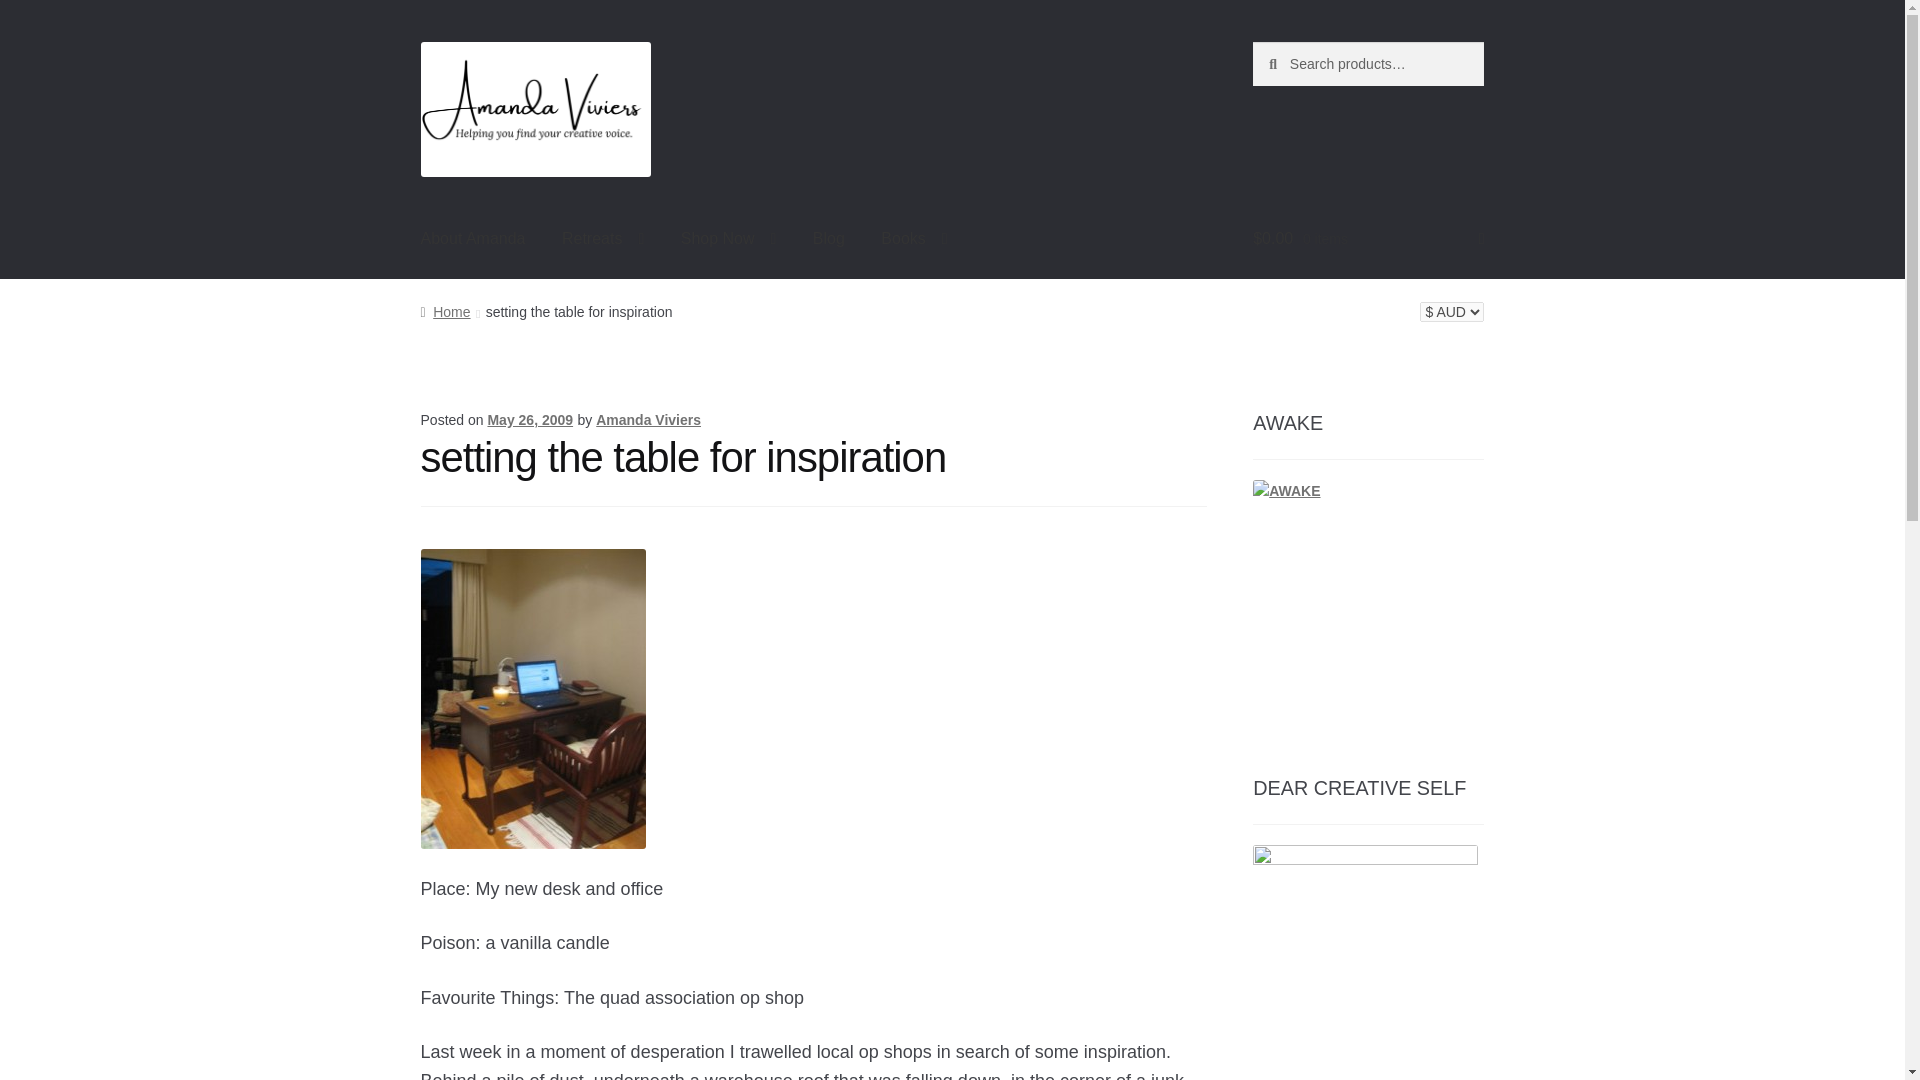 This screenshot has height=1080, width=1920. What do you see at coordinates (602, 238) in the screenshot?
I see `Retreats` at bounding box center [602, 238].